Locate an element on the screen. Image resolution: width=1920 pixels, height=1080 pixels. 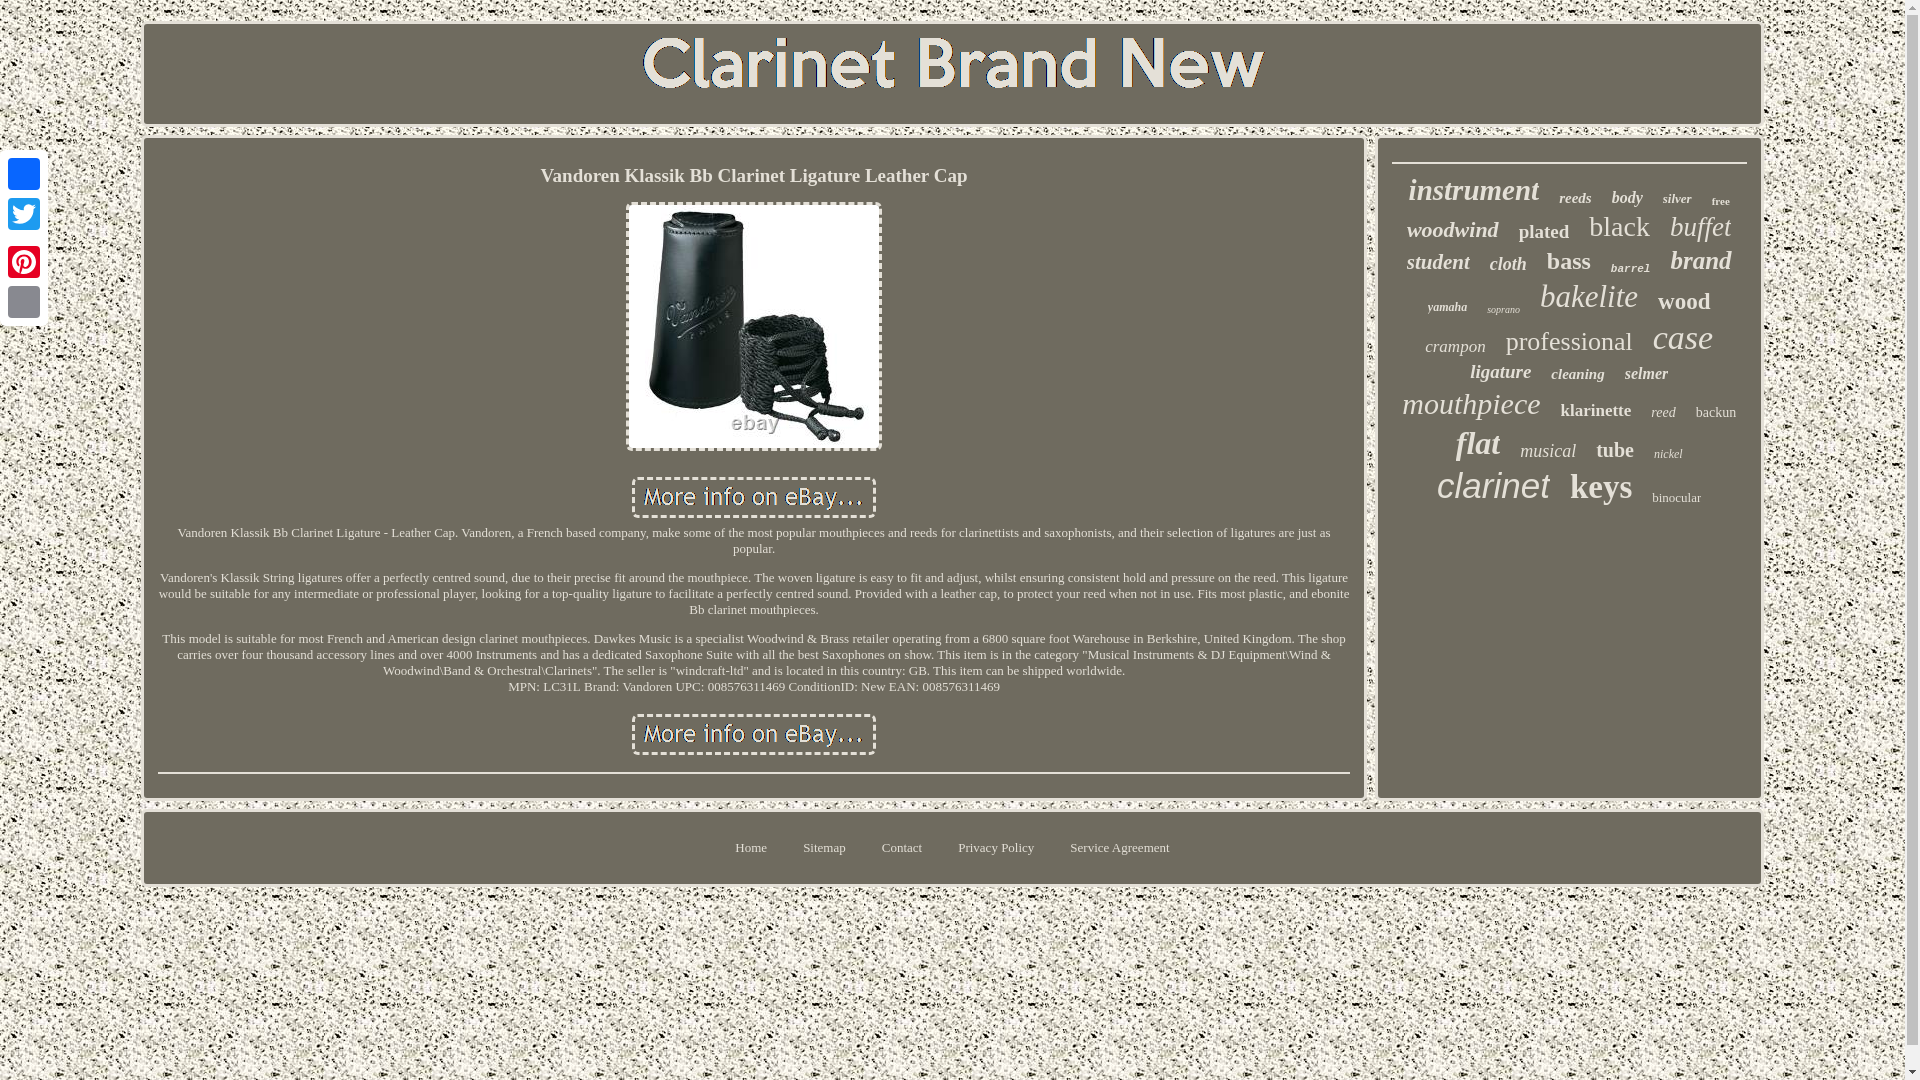
black is located at coordinates (1619, 226).